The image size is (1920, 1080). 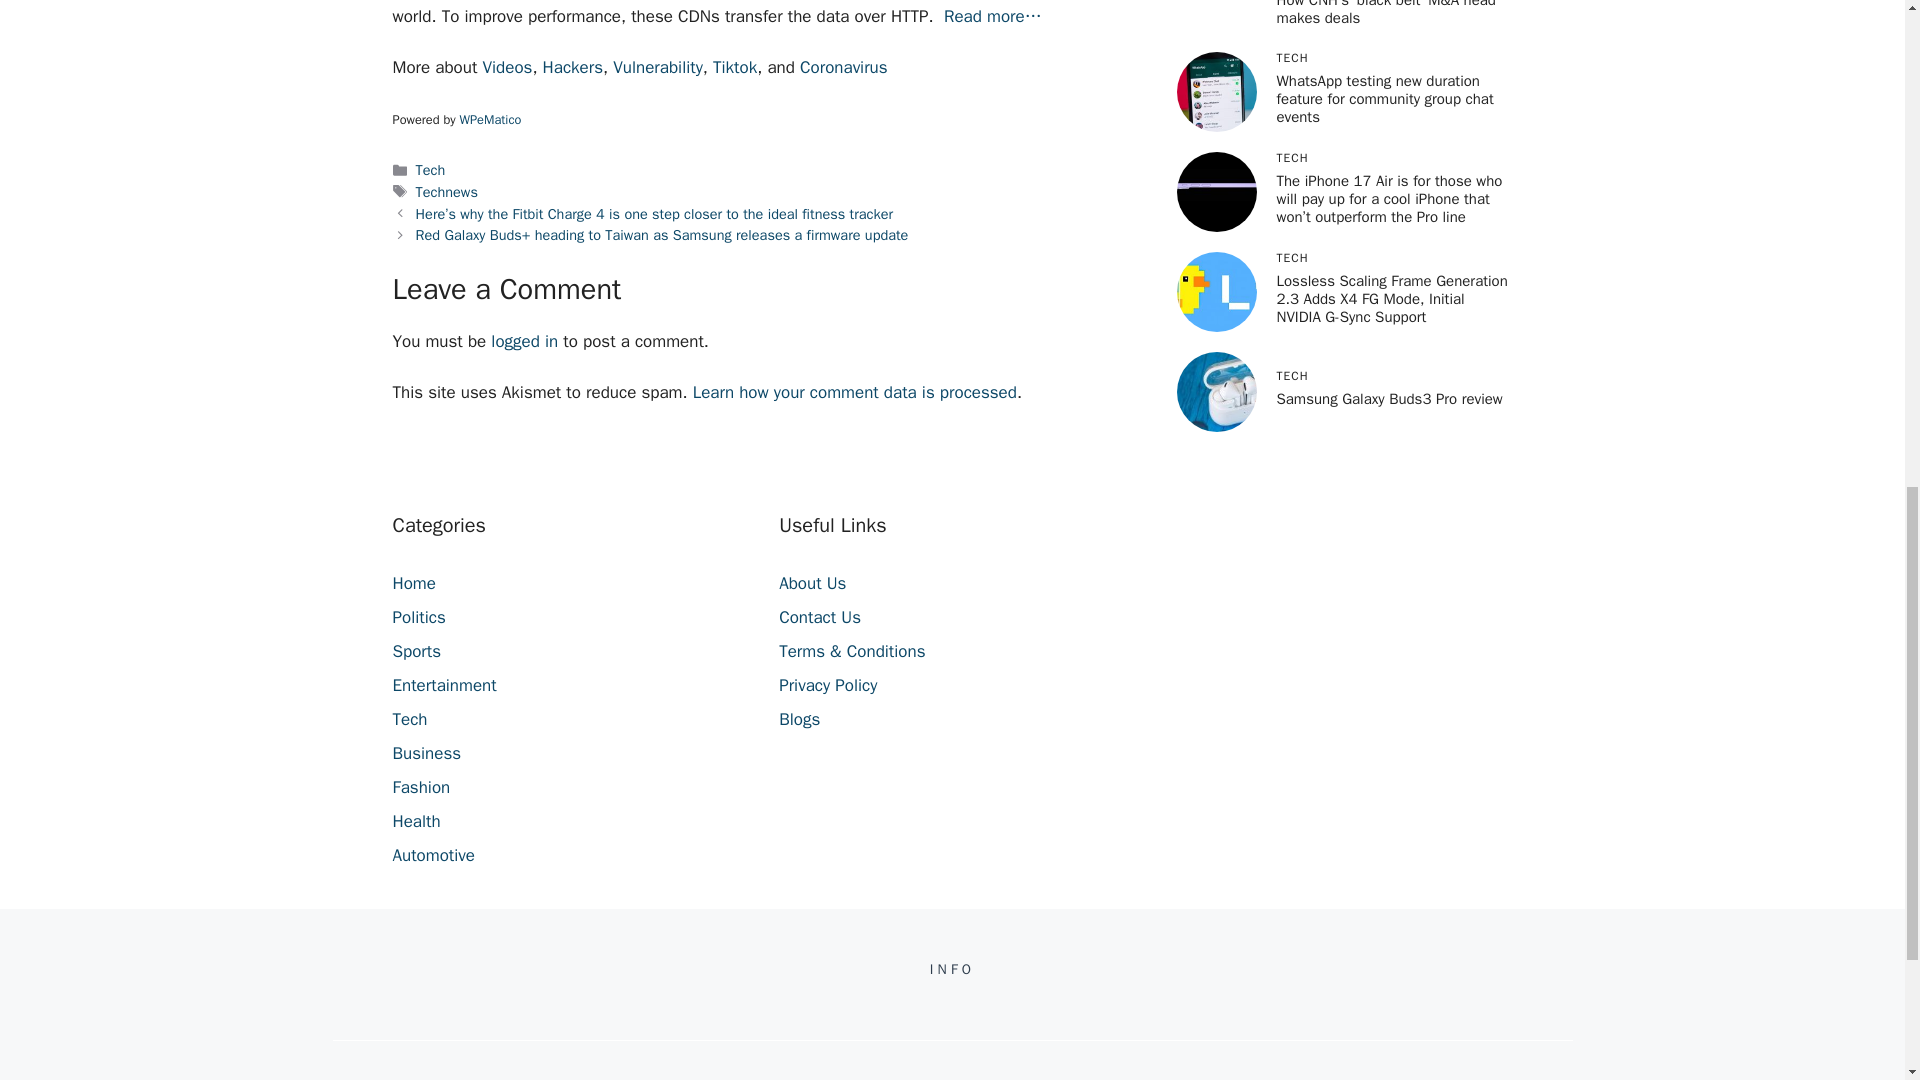 What do you see at coordinates (506, 67) in the screenshot?
I see `Videos` at bounding box center [506, 67].